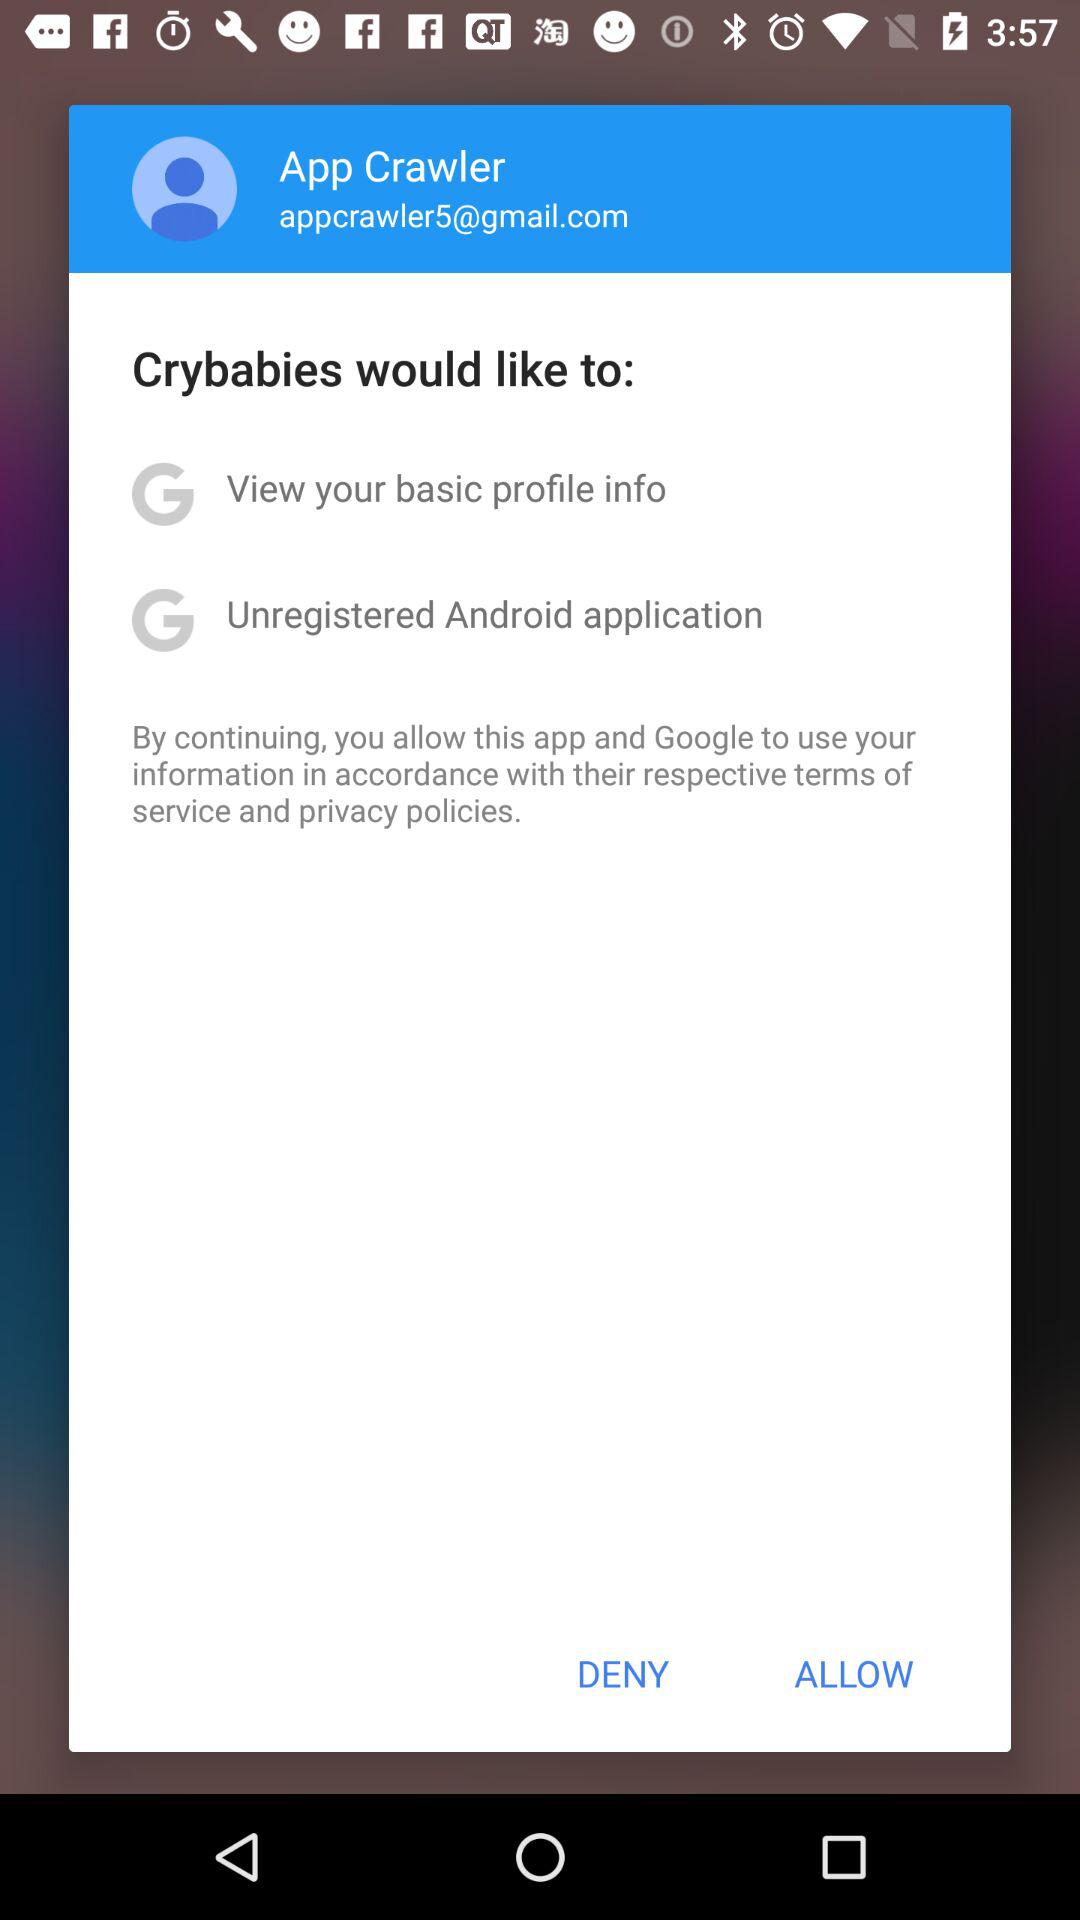 The image size is (1080, 1920). Describe the element at coordinates (494, 613) in the screenshot. I see `turn off icon below view your basic` at that location.